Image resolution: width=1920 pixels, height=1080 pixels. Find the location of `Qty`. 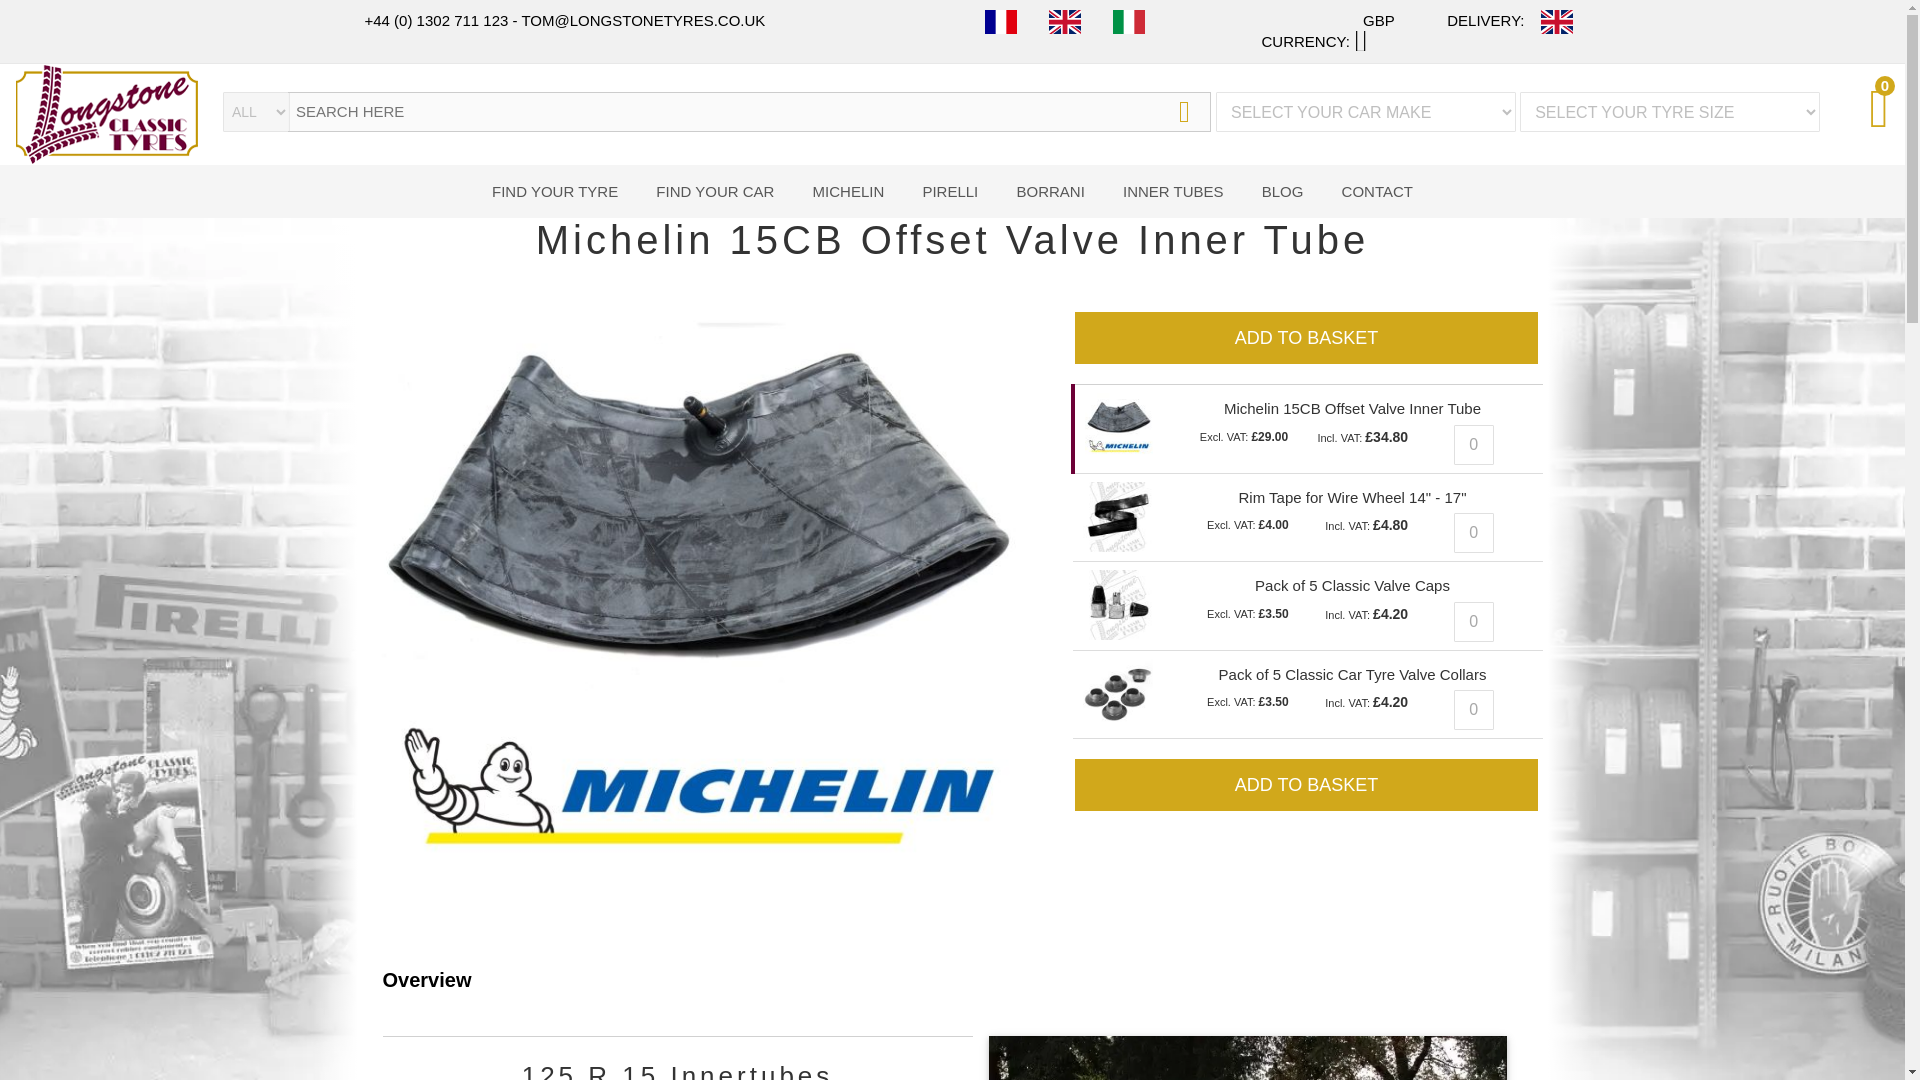

Qty is located at coordinates (1473, 445).